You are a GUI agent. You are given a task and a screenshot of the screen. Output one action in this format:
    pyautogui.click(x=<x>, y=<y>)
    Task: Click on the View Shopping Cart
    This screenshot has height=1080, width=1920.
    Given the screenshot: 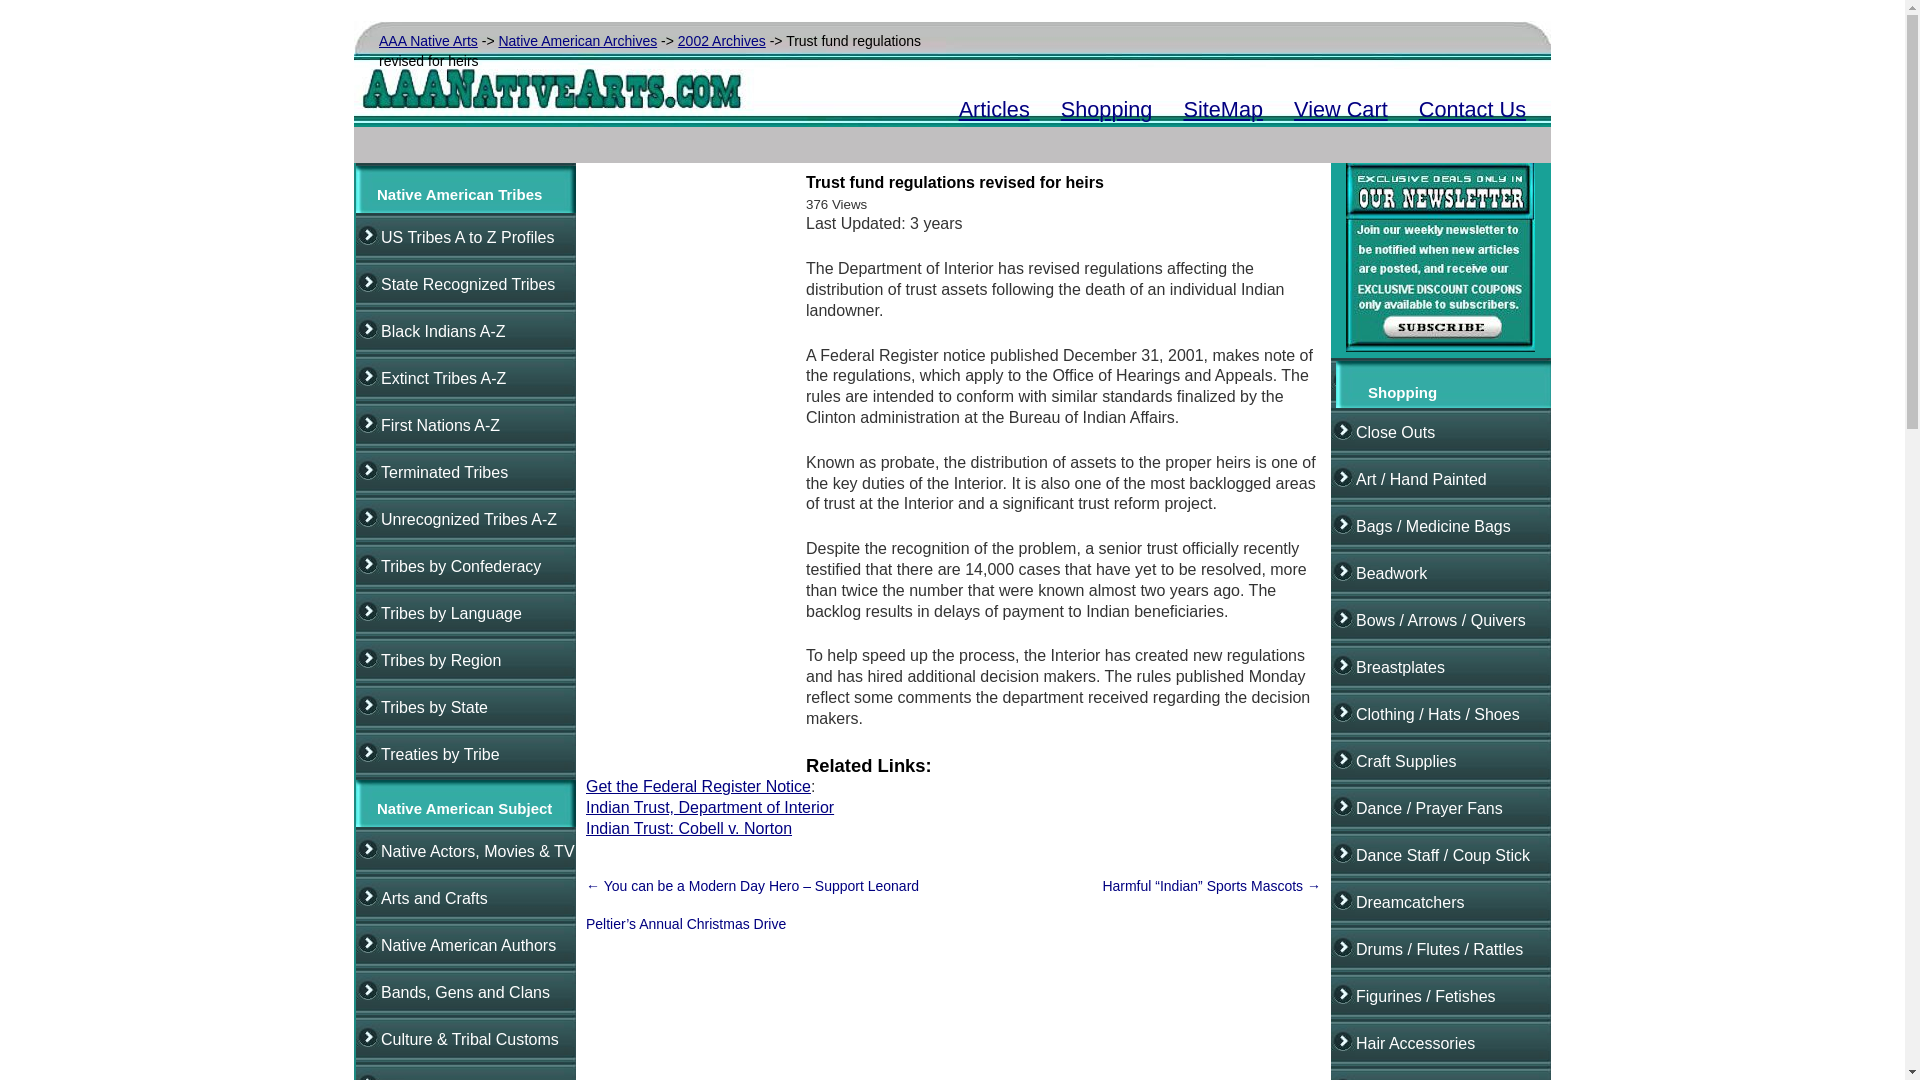 What is the action you would take?
    pyautogui.click(x=1341, y=110)
    